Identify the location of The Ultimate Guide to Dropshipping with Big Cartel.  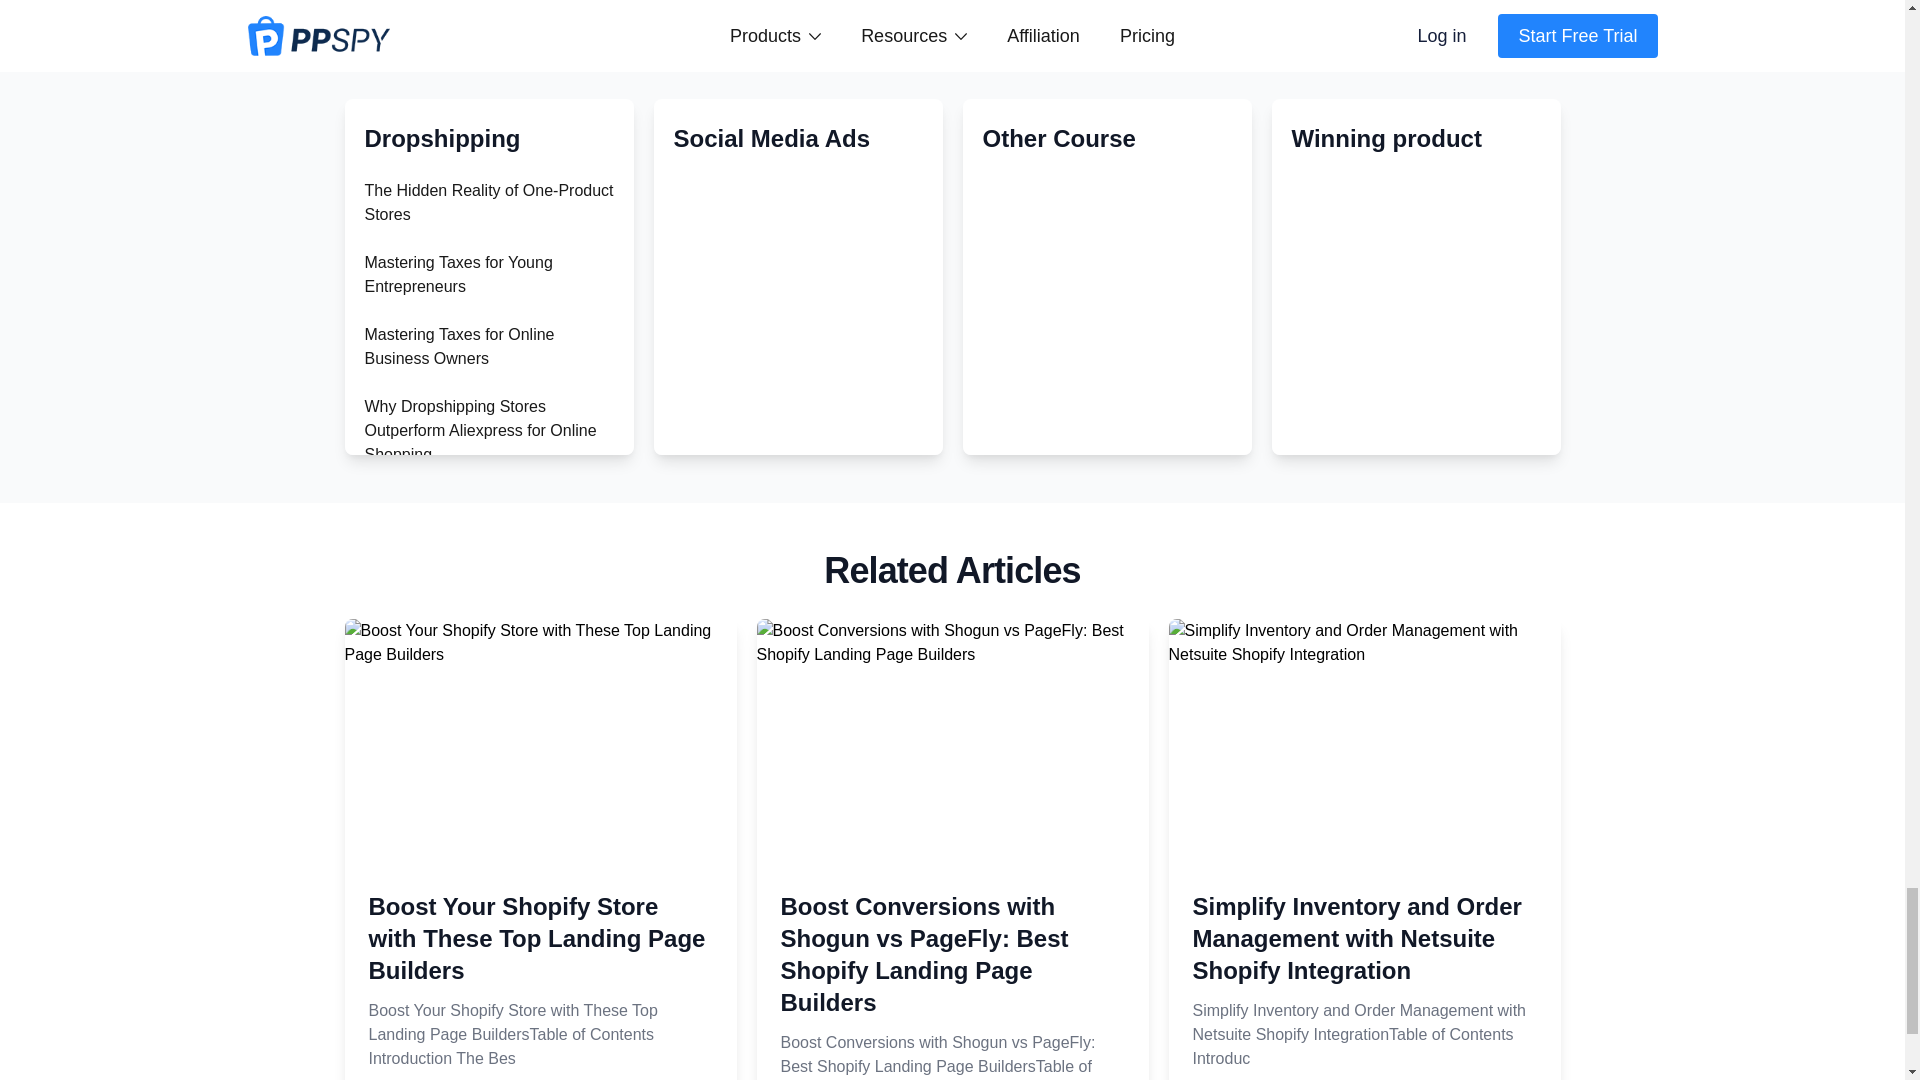
(465, 850).